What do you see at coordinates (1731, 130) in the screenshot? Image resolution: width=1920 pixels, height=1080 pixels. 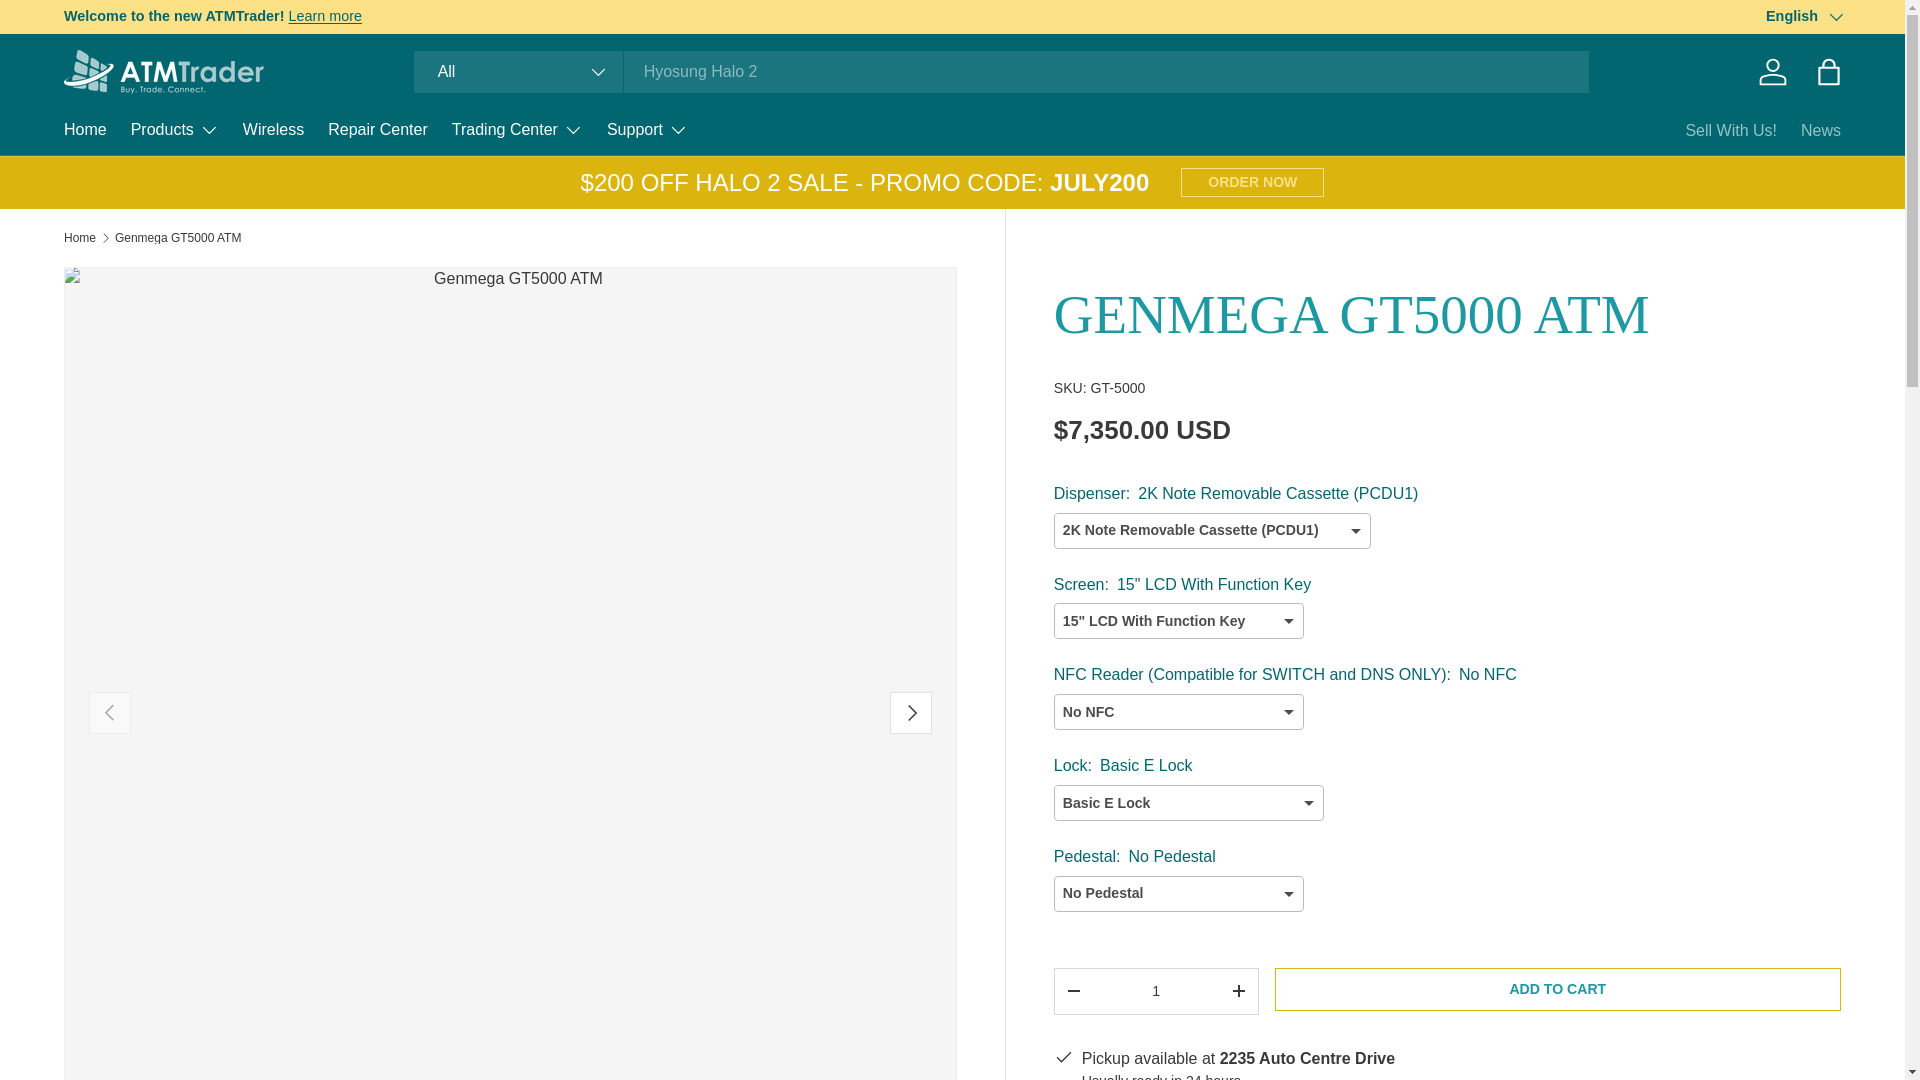 I see `Sell With Us!` at bounding box center [1731, 130].